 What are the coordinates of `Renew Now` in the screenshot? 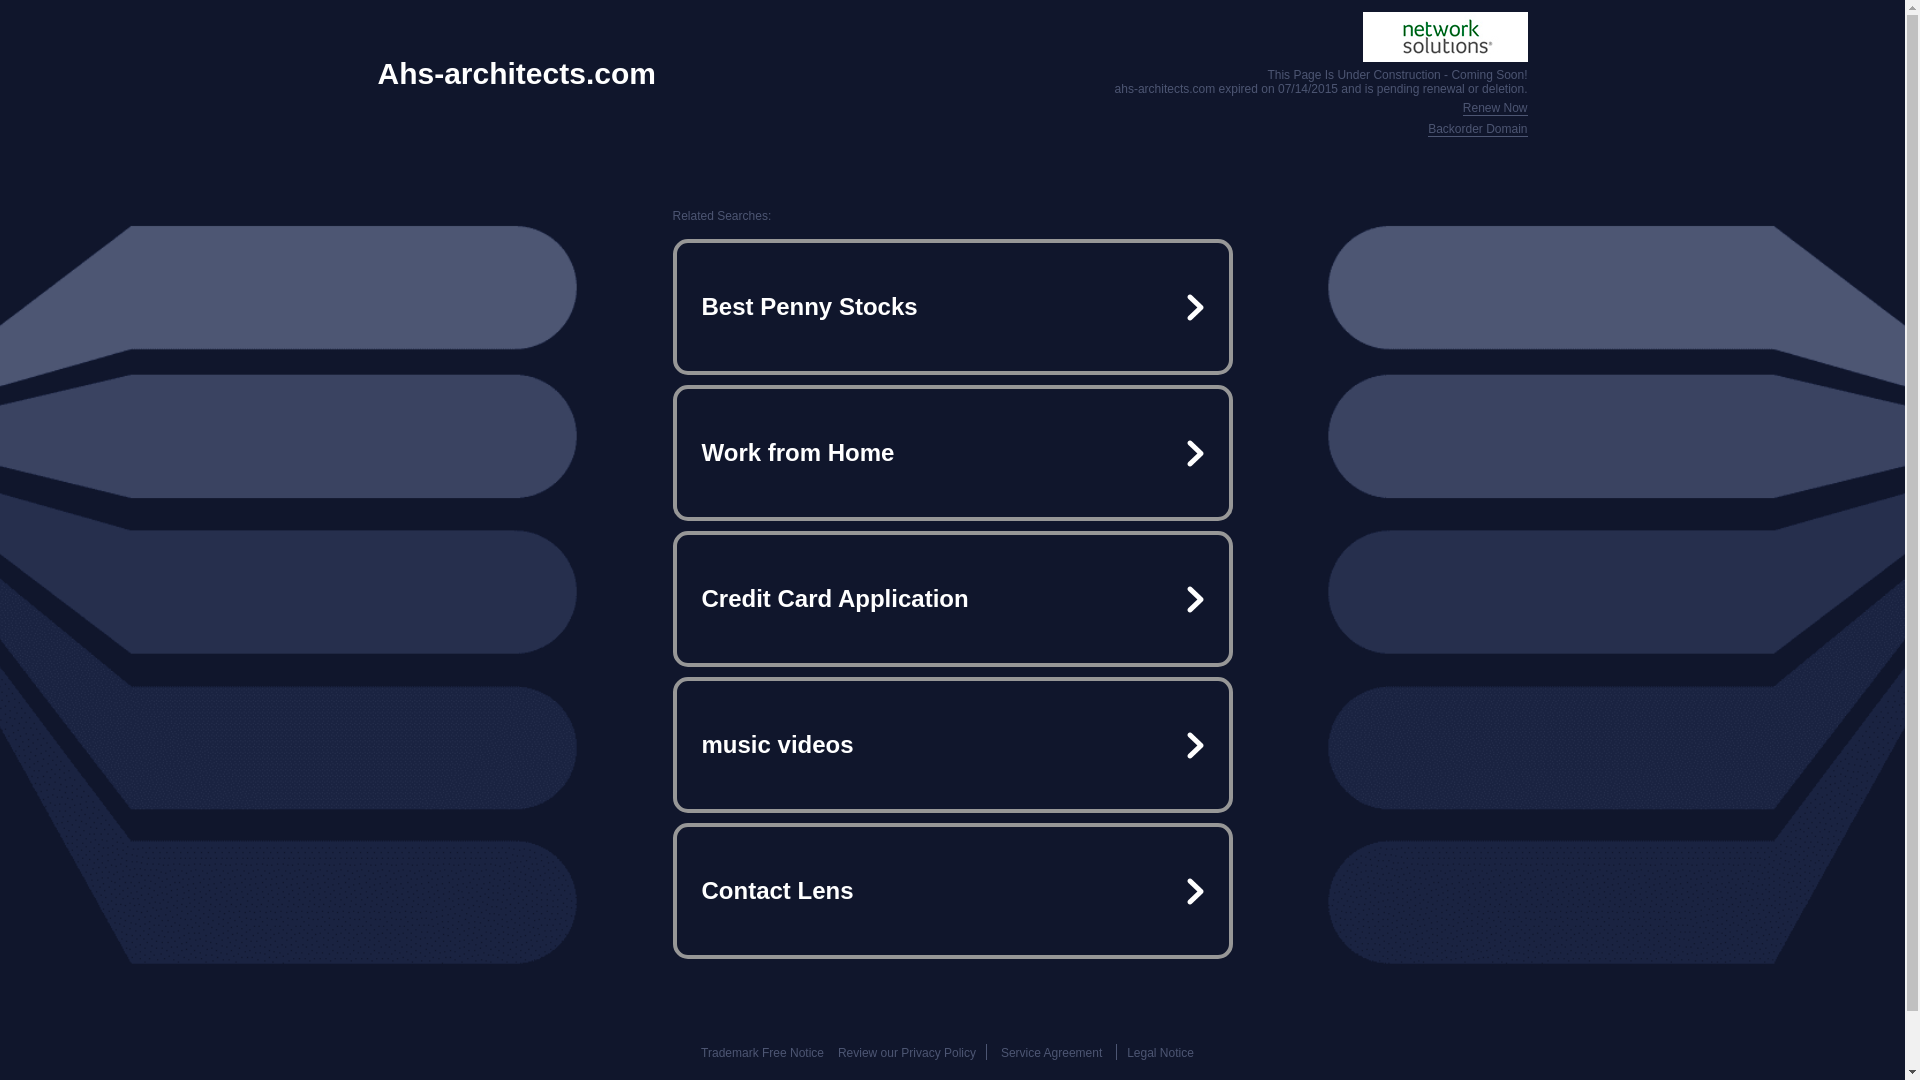 It's located at (1496, 108).